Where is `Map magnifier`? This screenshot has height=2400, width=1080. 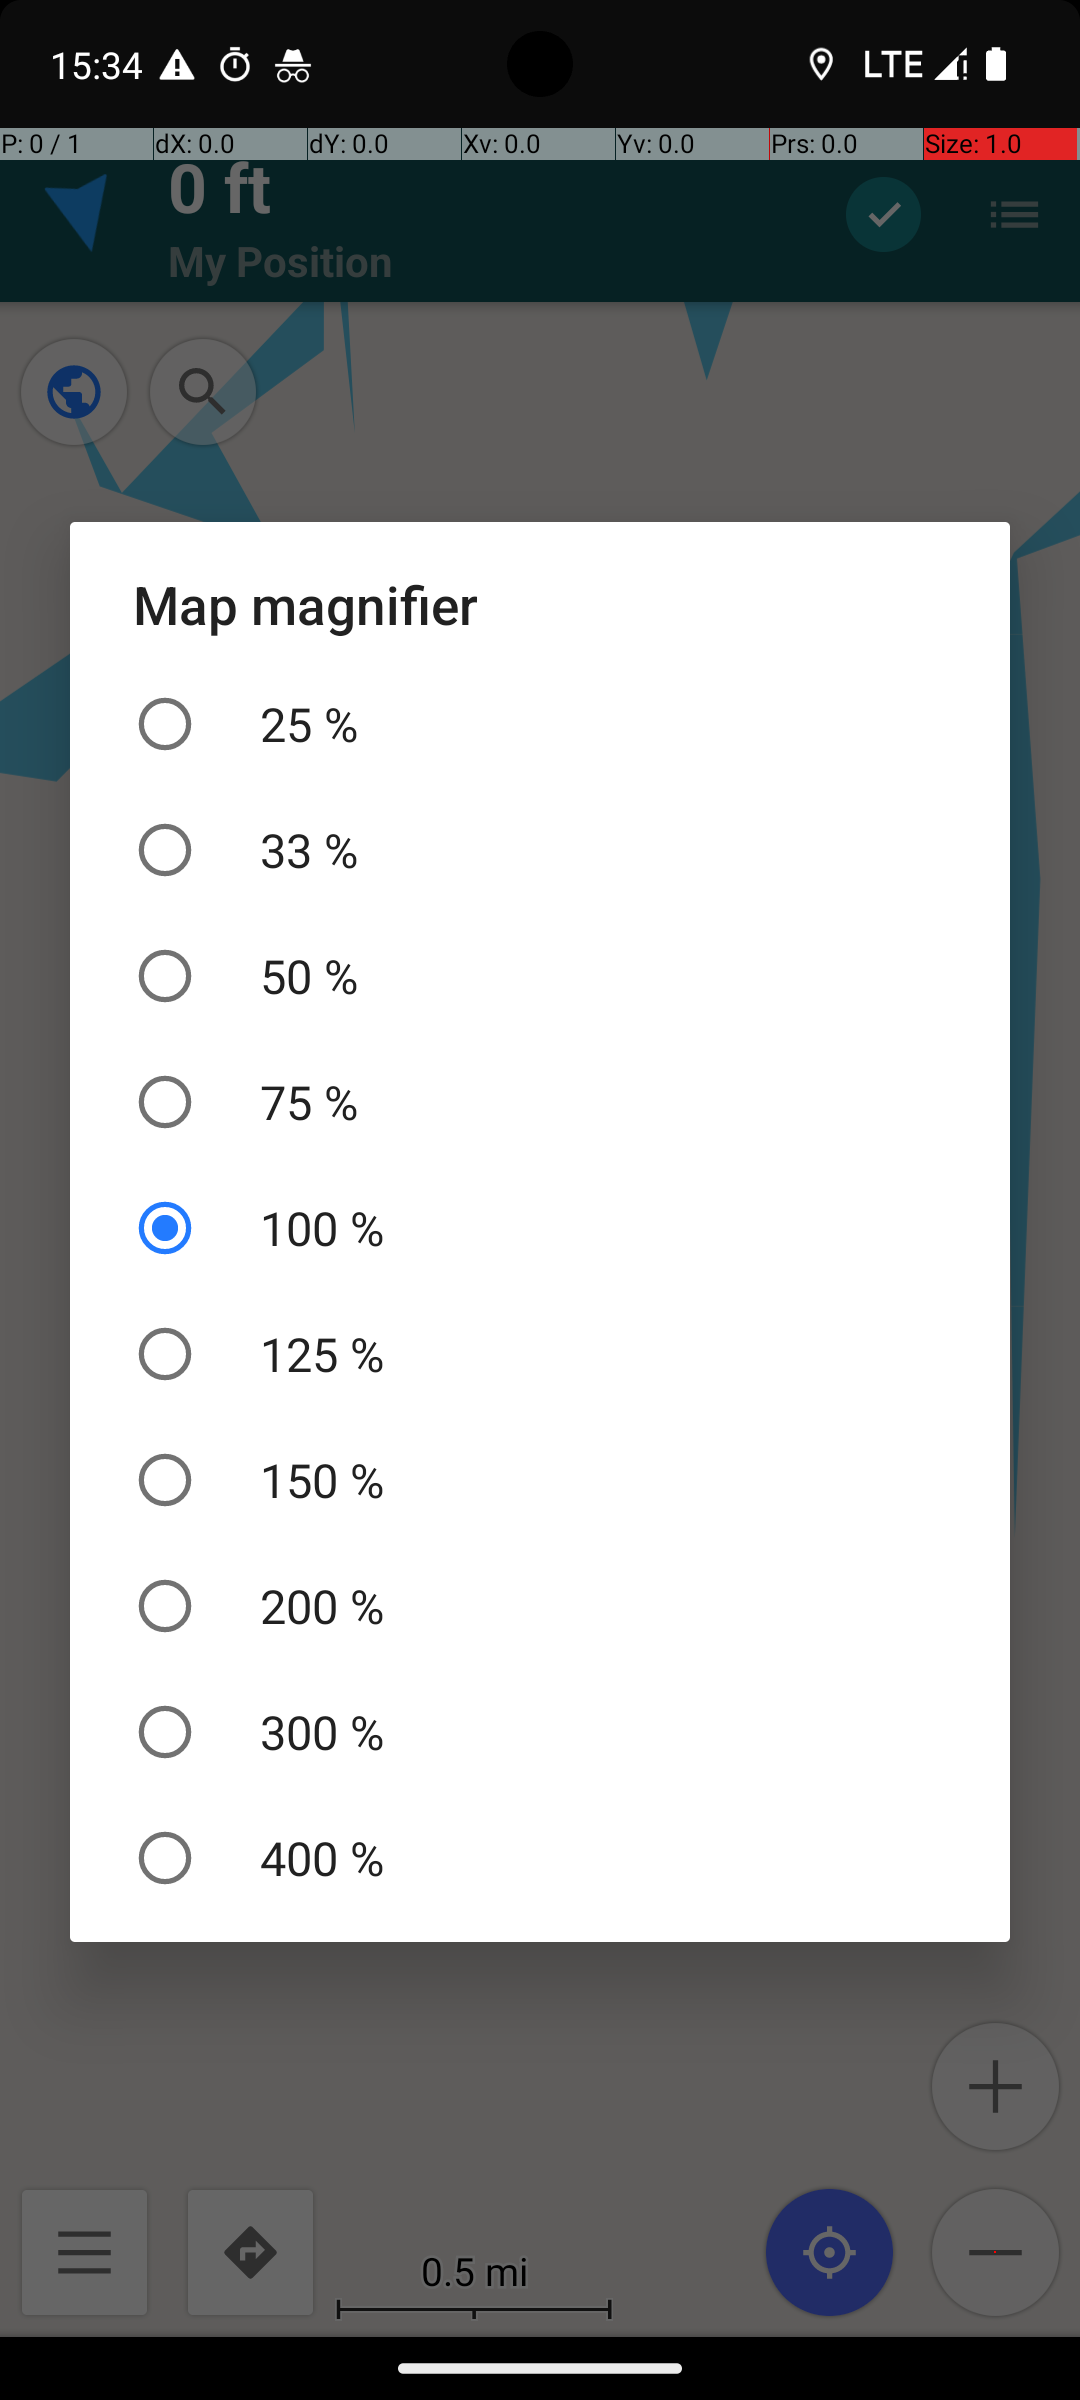
Map magnifier is located at coordinates (540, 604).